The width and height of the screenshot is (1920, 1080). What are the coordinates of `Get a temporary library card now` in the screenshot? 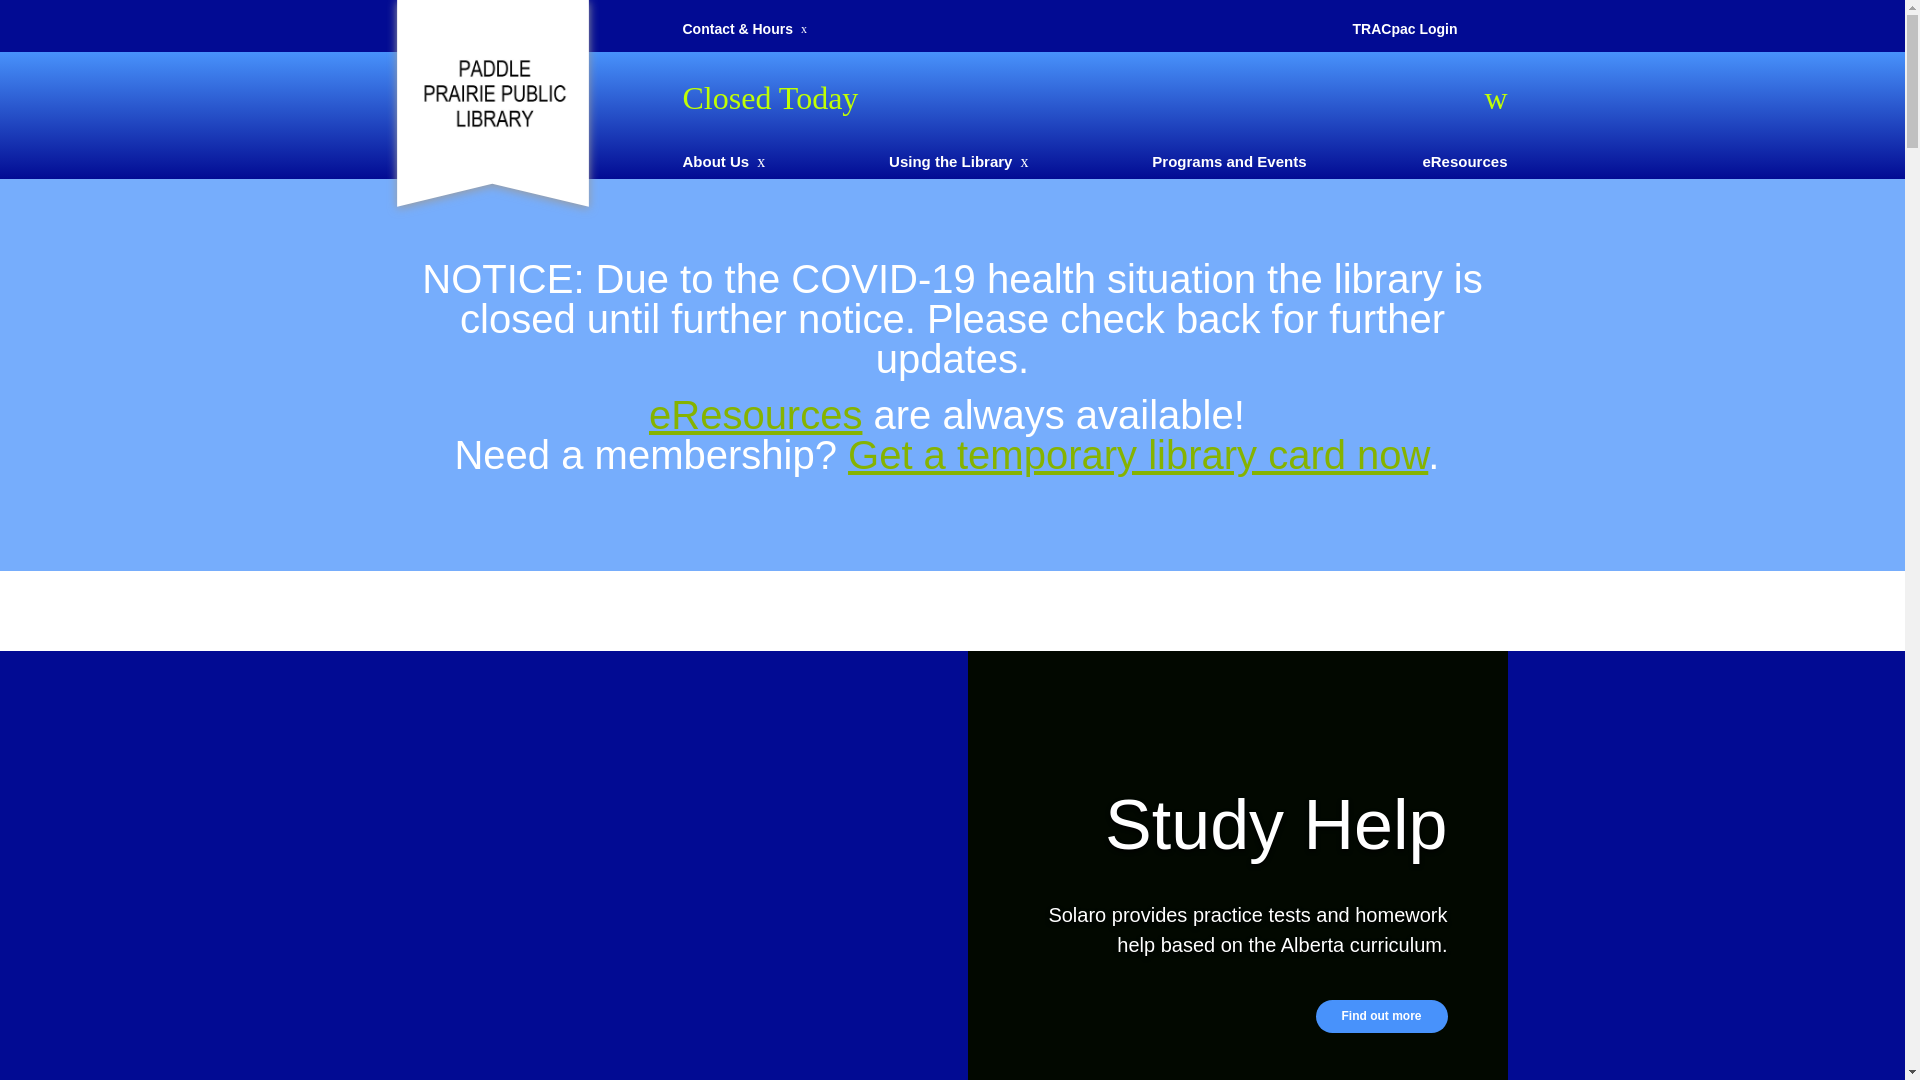 It's located at (1138, 455).